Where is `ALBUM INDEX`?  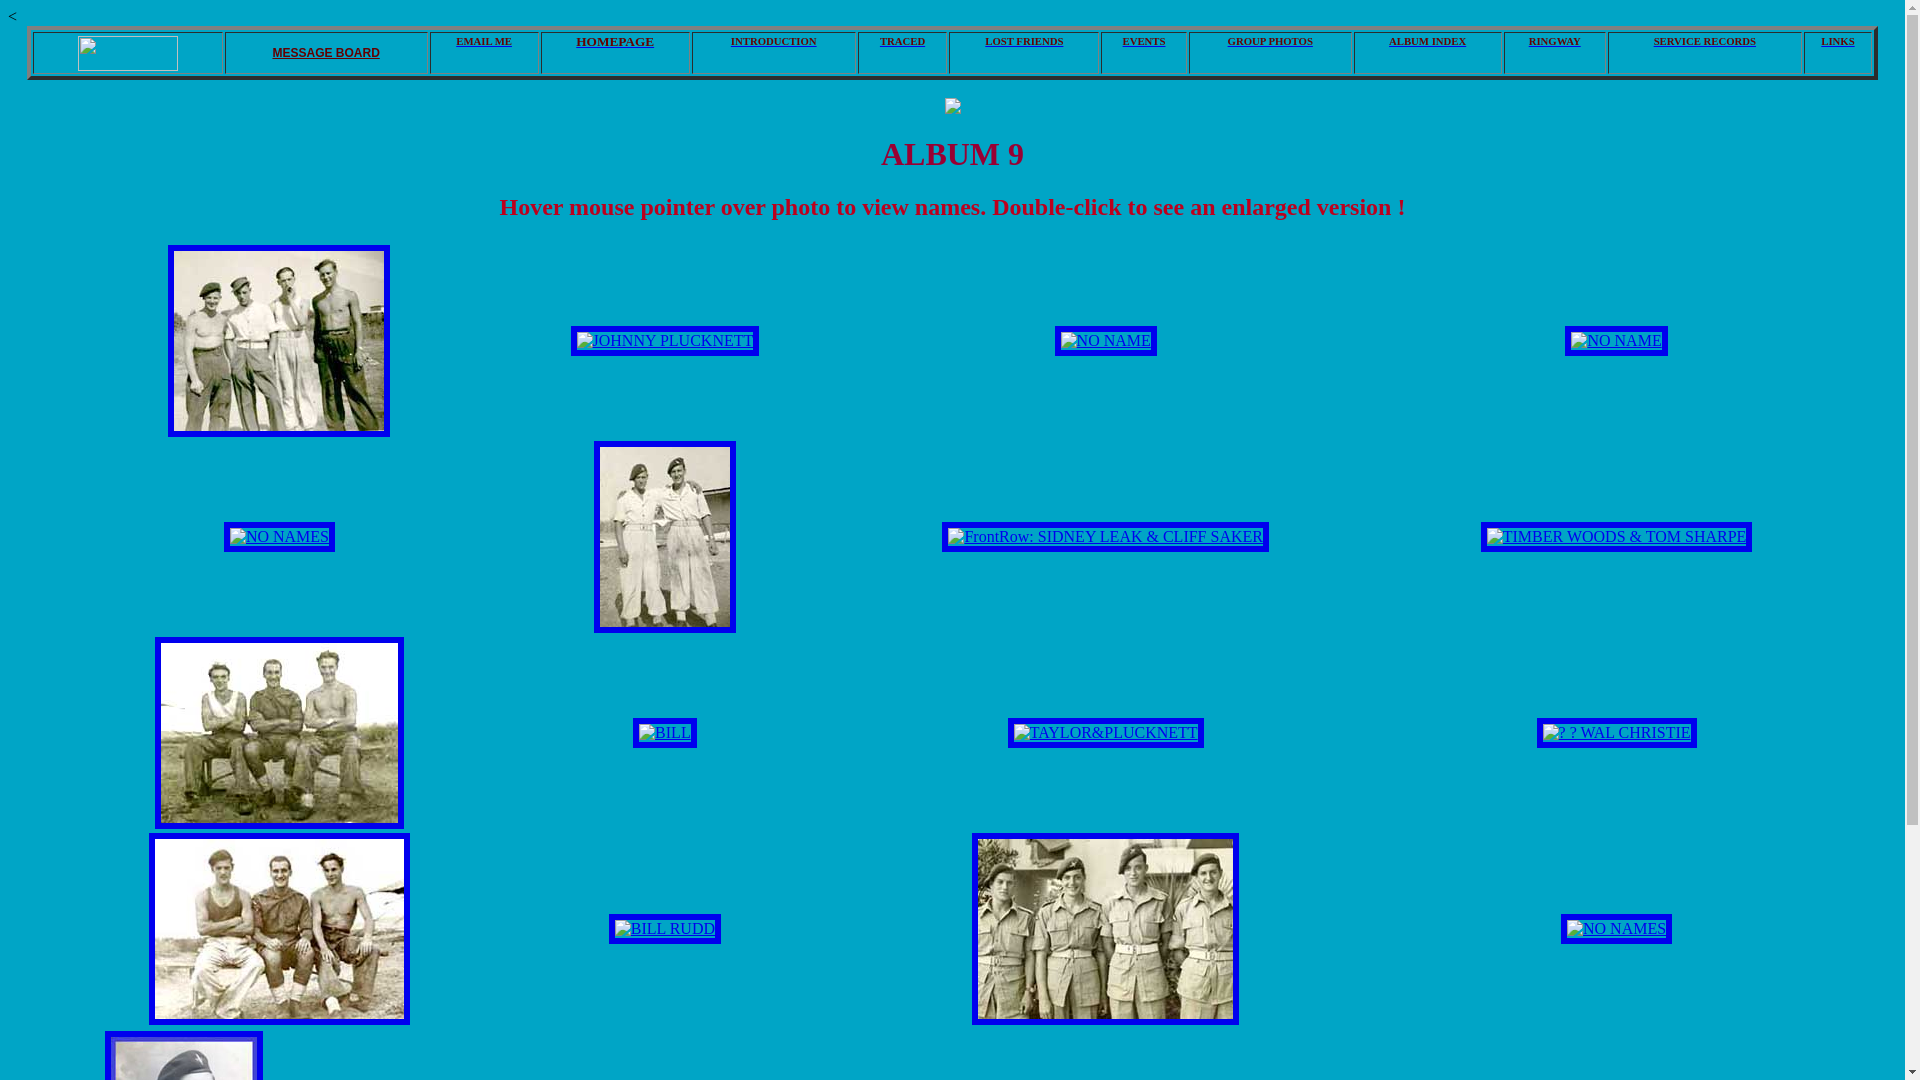
ALBUM INDEX is located at coordinates (1428, 41).